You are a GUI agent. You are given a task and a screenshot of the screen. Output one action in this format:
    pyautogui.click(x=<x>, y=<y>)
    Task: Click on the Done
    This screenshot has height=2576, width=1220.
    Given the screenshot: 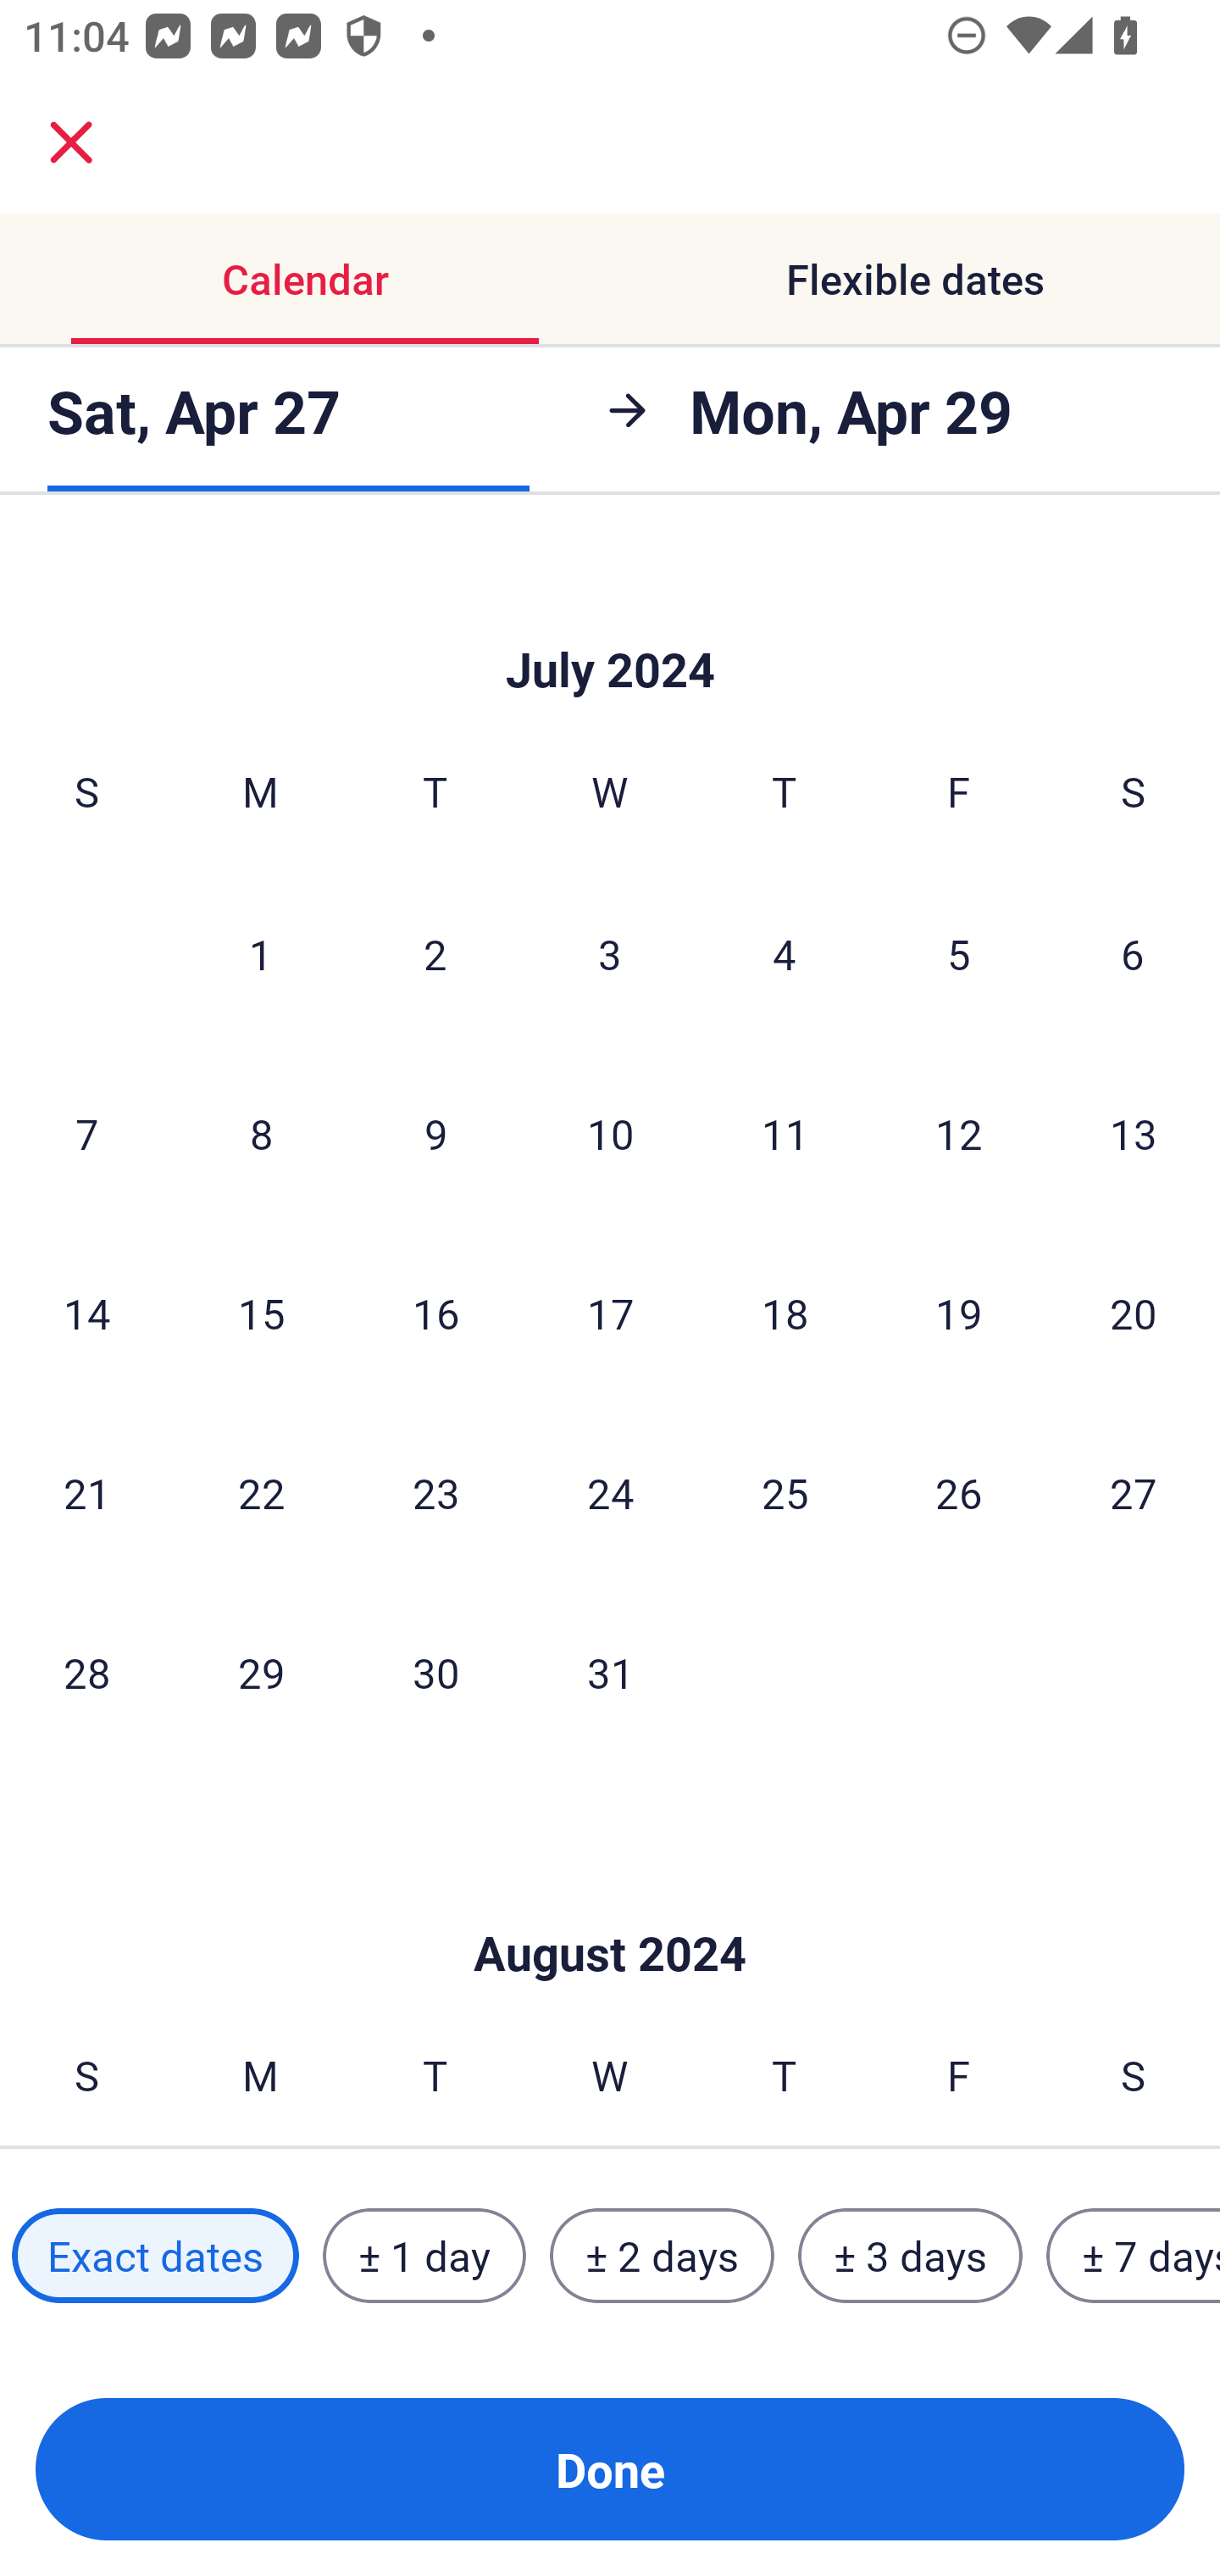 What is the action you would take?
    pyautogui.click(x=610, y=2469)
    